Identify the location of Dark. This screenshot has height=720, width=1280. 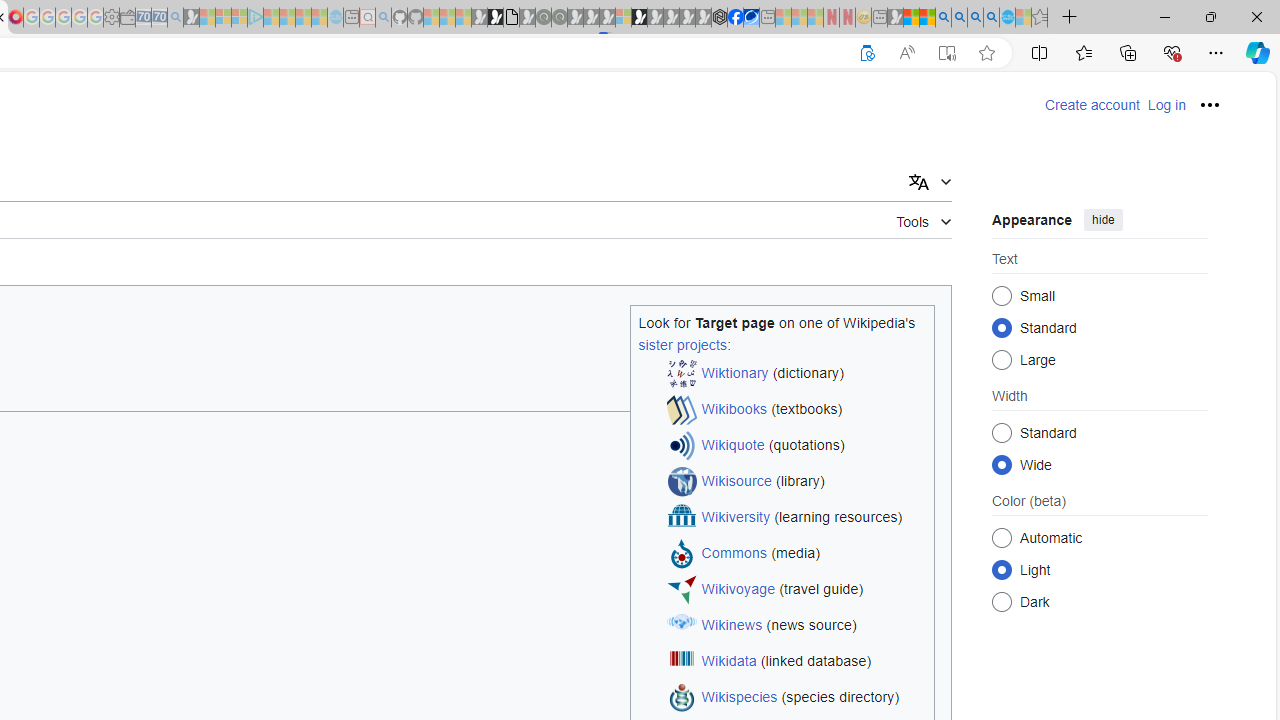
(1002, 602).